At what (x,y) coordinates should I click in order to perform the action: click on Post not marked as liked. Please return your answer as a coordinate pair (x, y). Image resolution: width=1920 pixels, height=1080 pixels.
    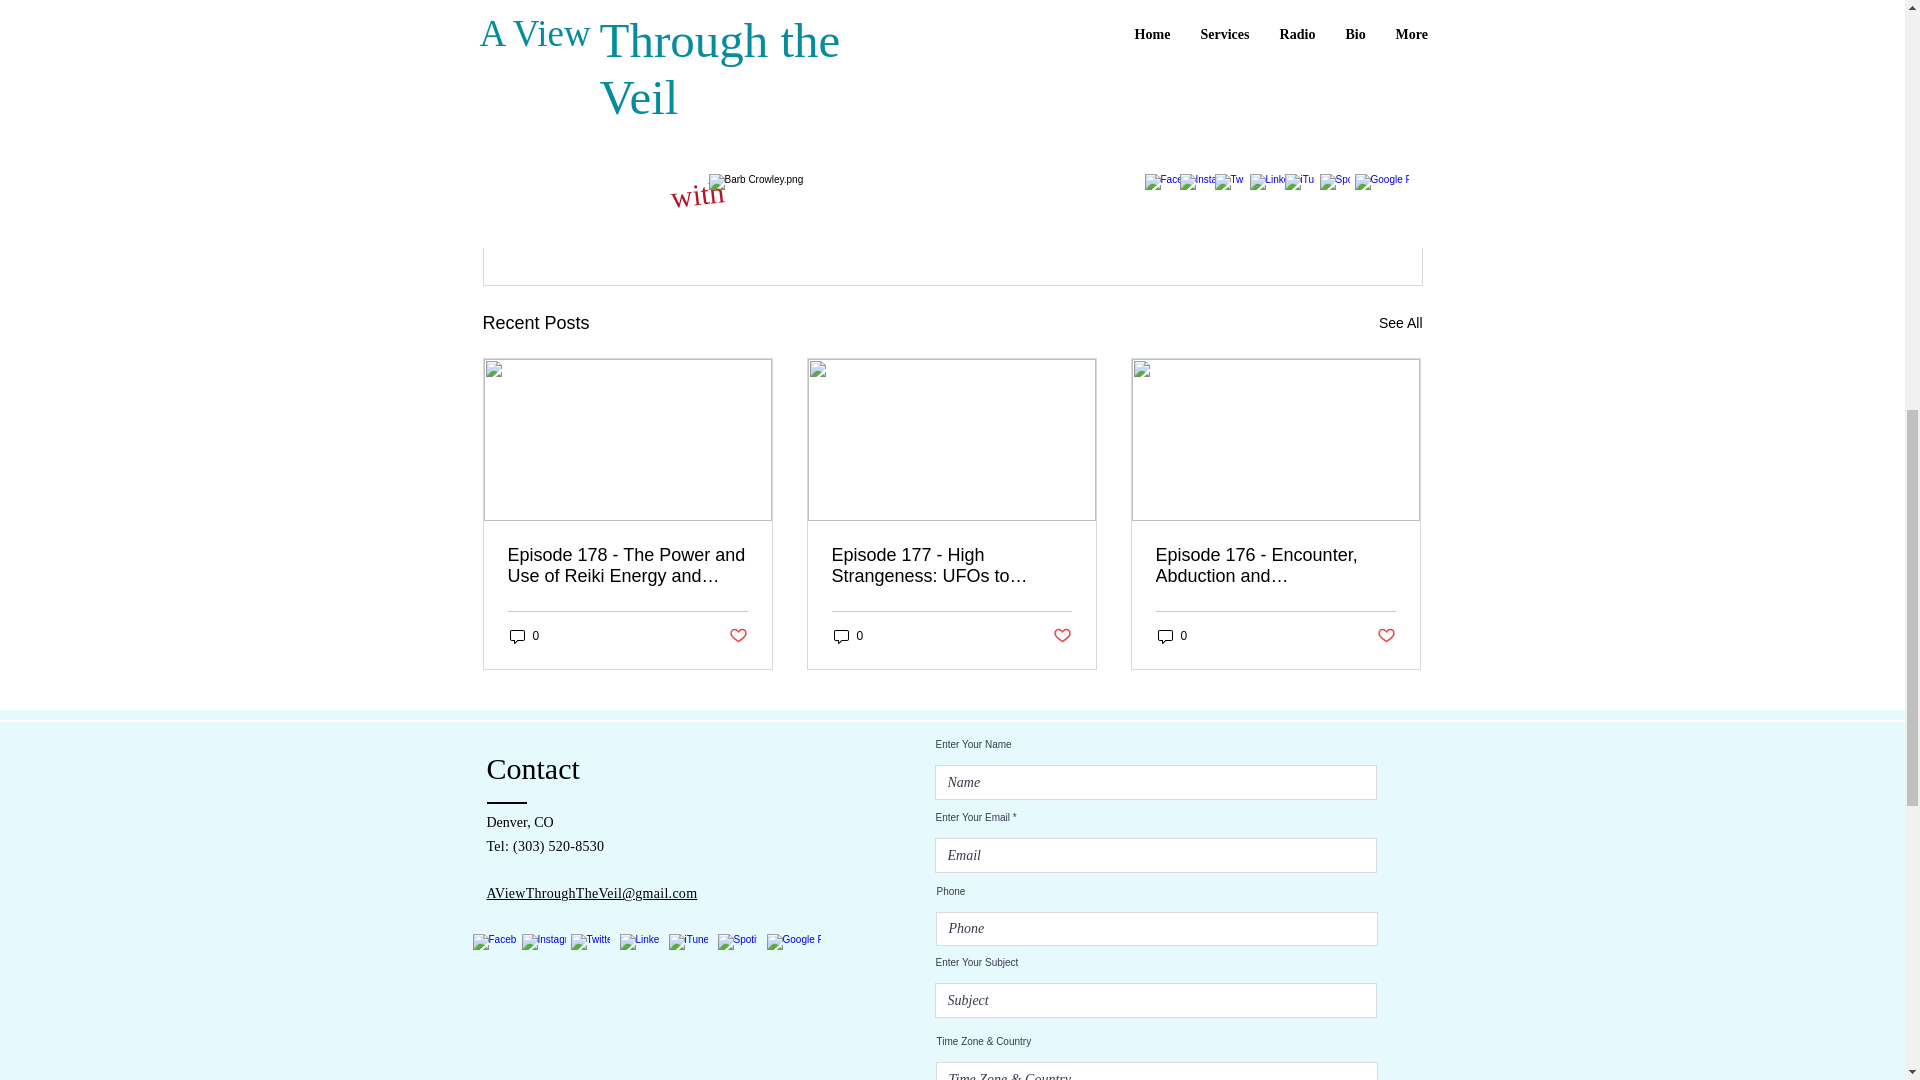
    Looking at the image, I should click on (736, 636).